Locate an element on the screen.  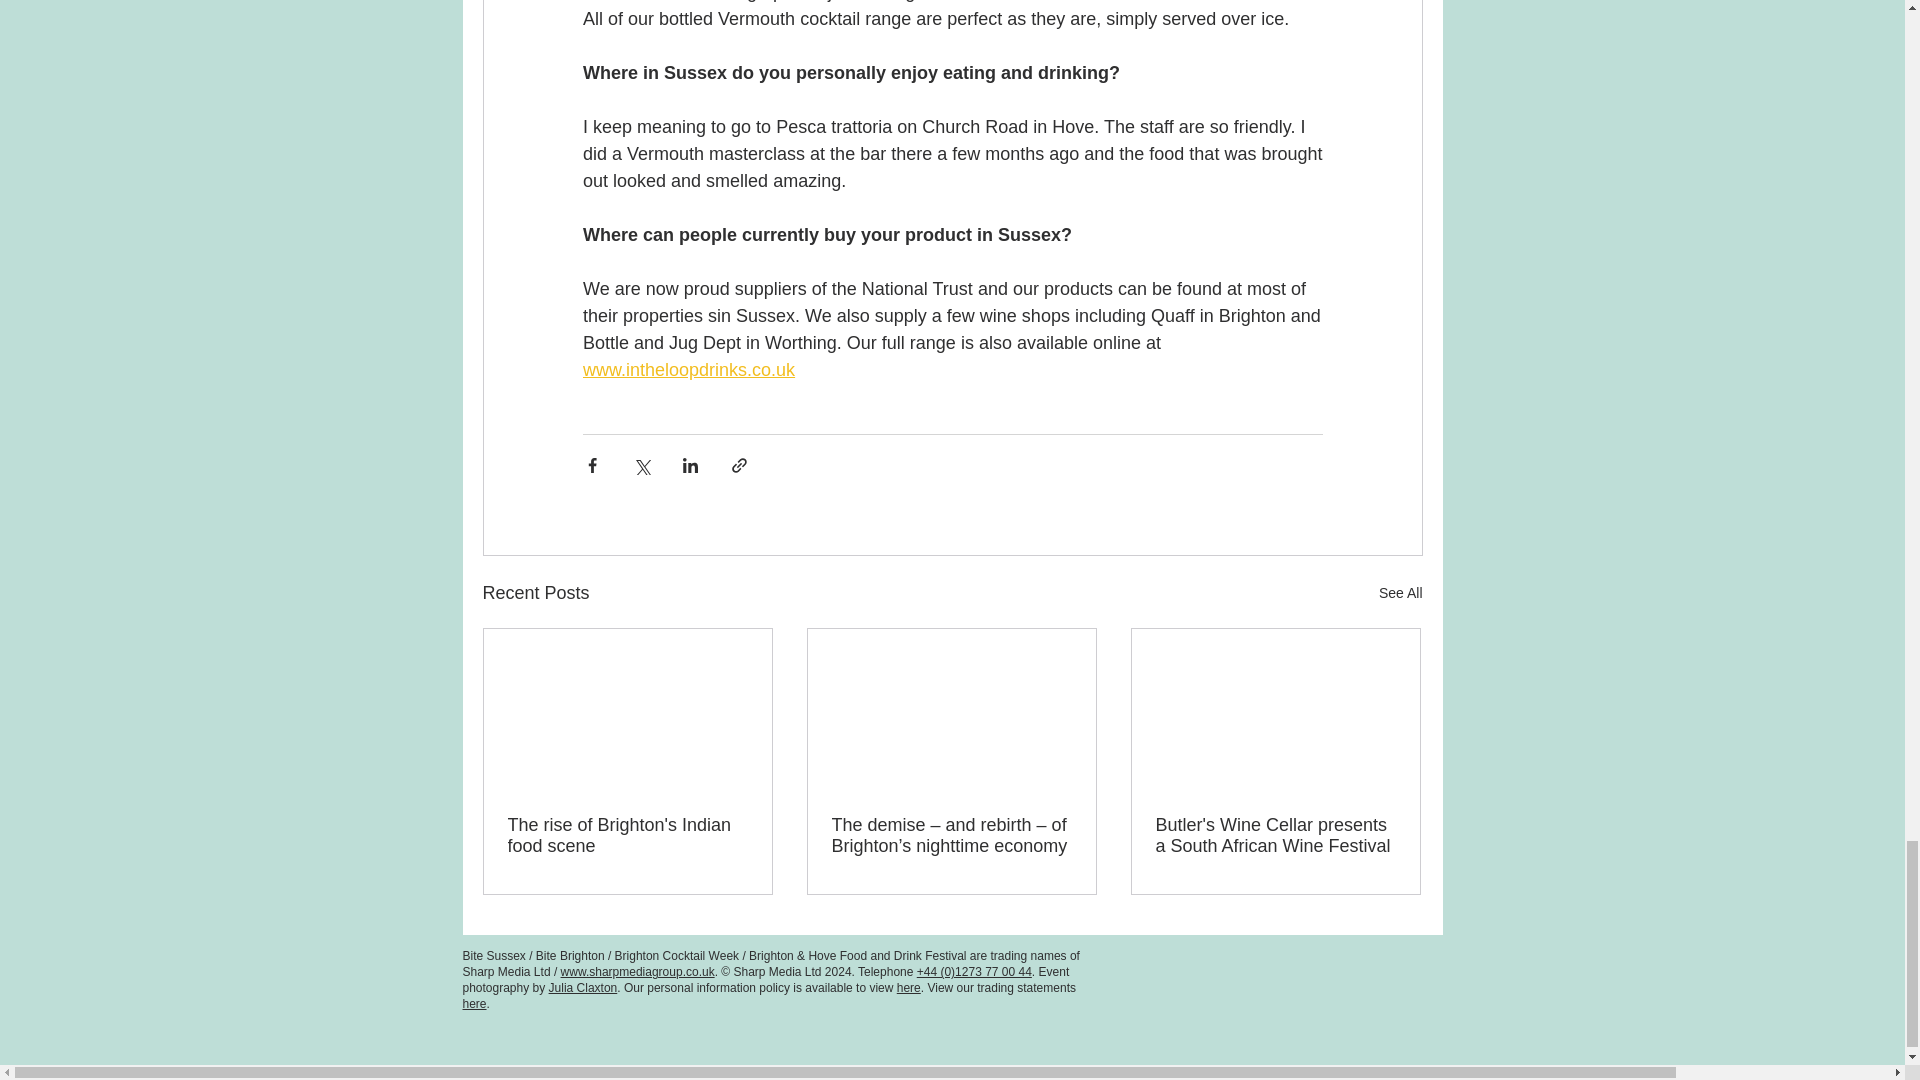
here is located at coordinates (908, 987).